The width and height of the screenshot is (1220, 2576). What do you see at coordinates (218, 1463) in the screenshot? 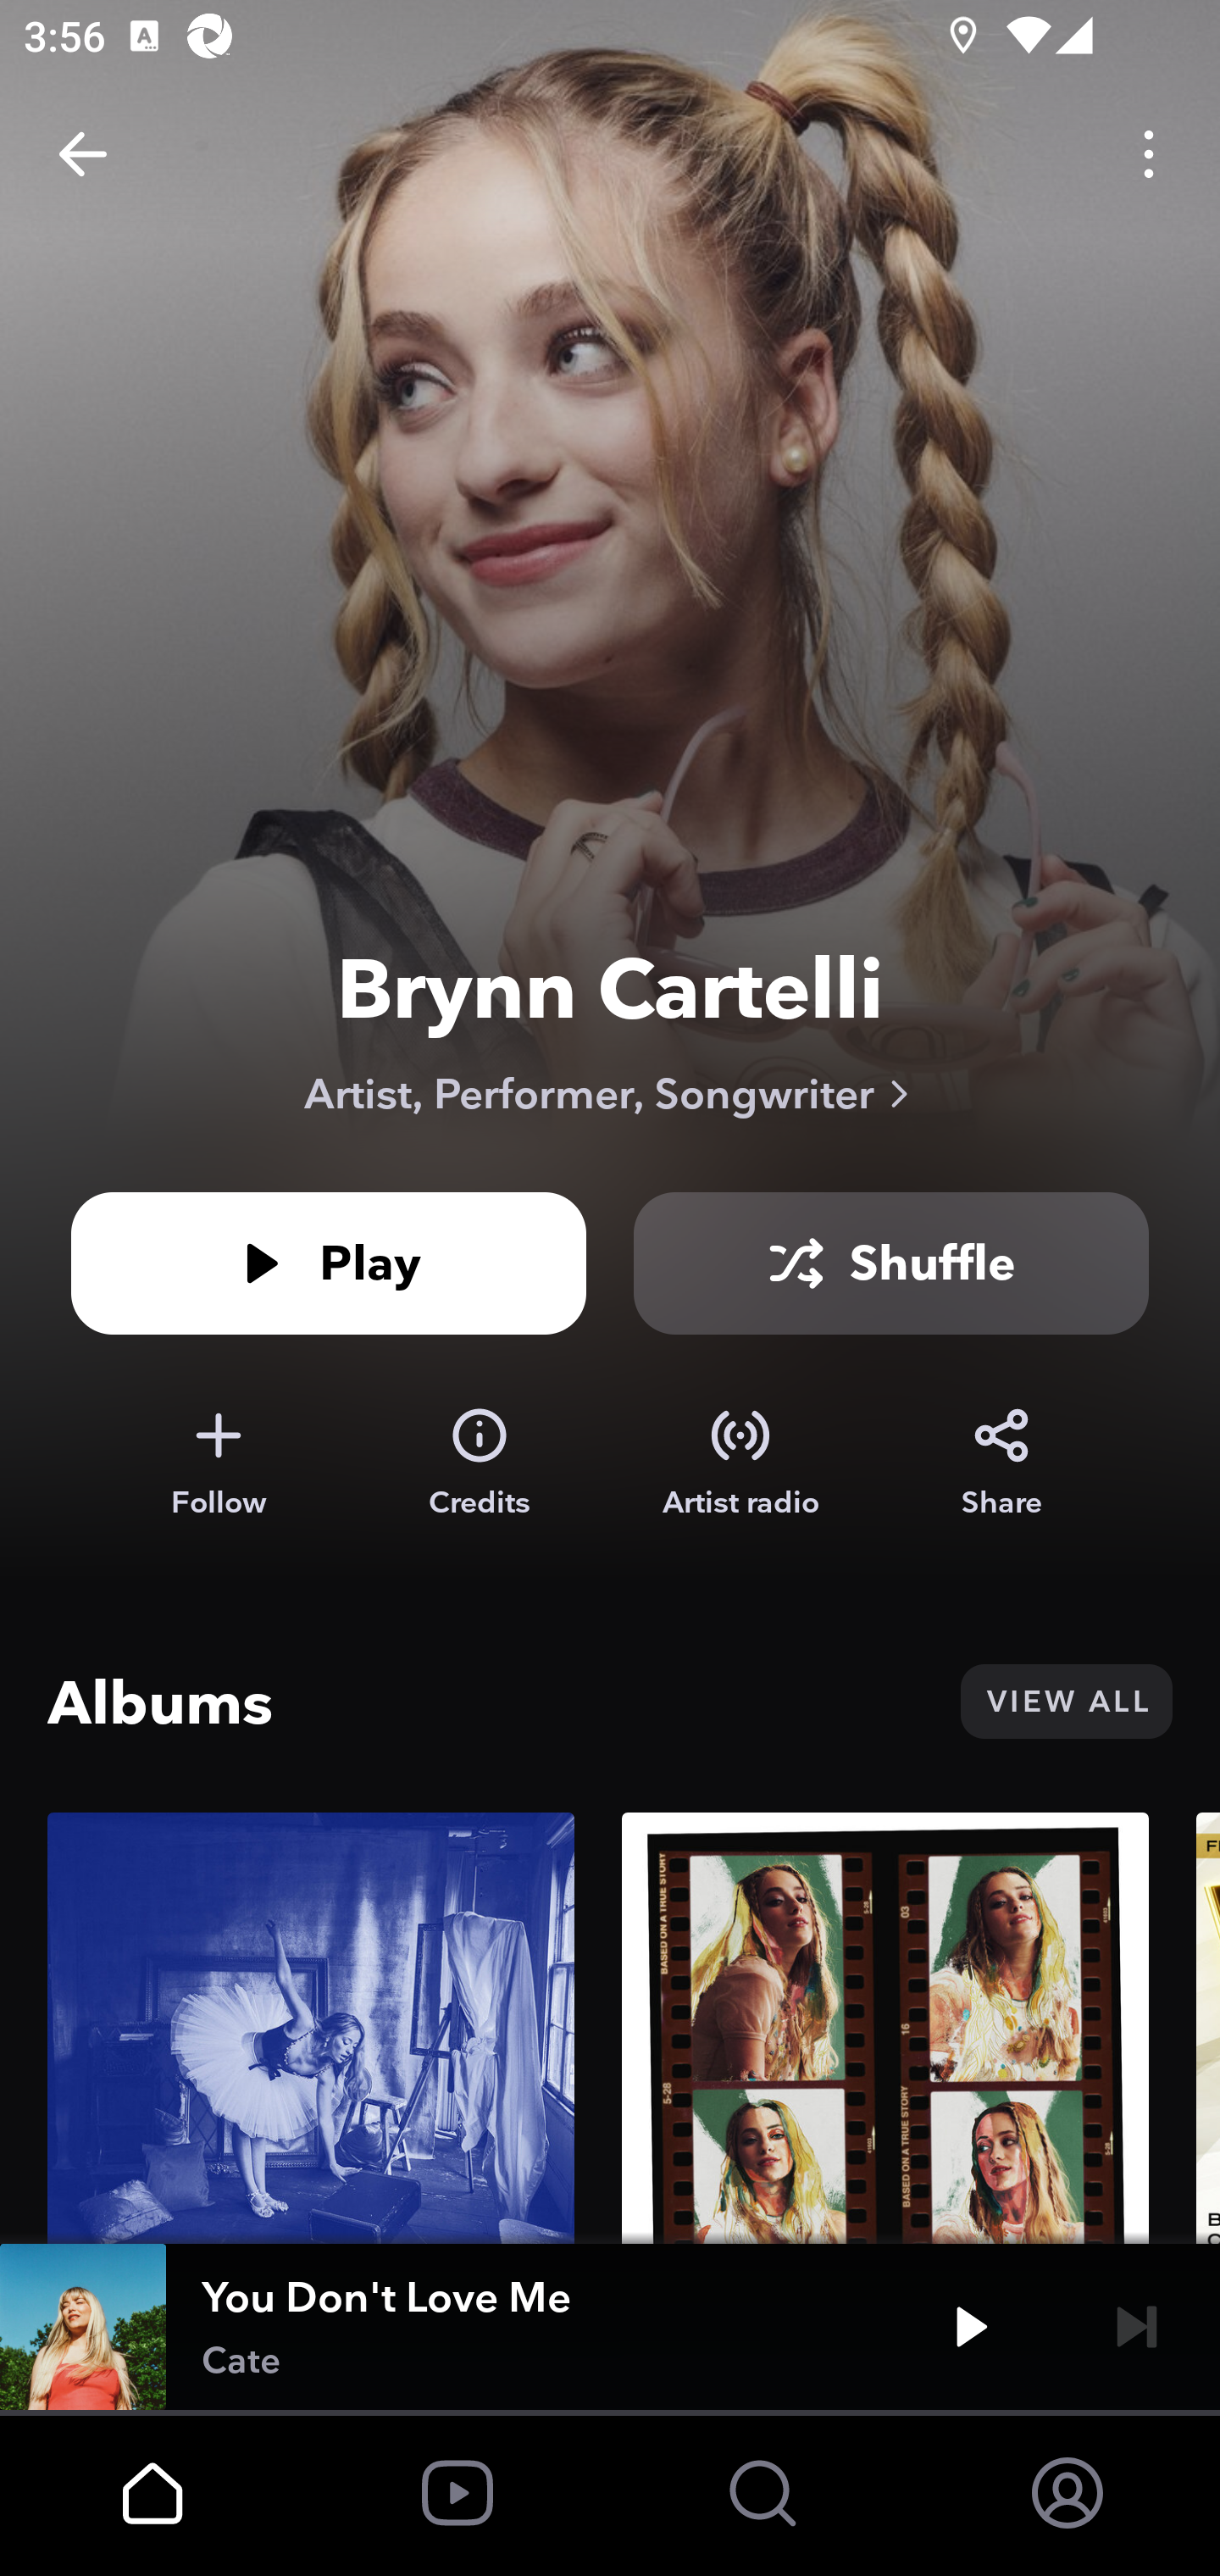
I see `Follow` at bounding box center [218, 1463].